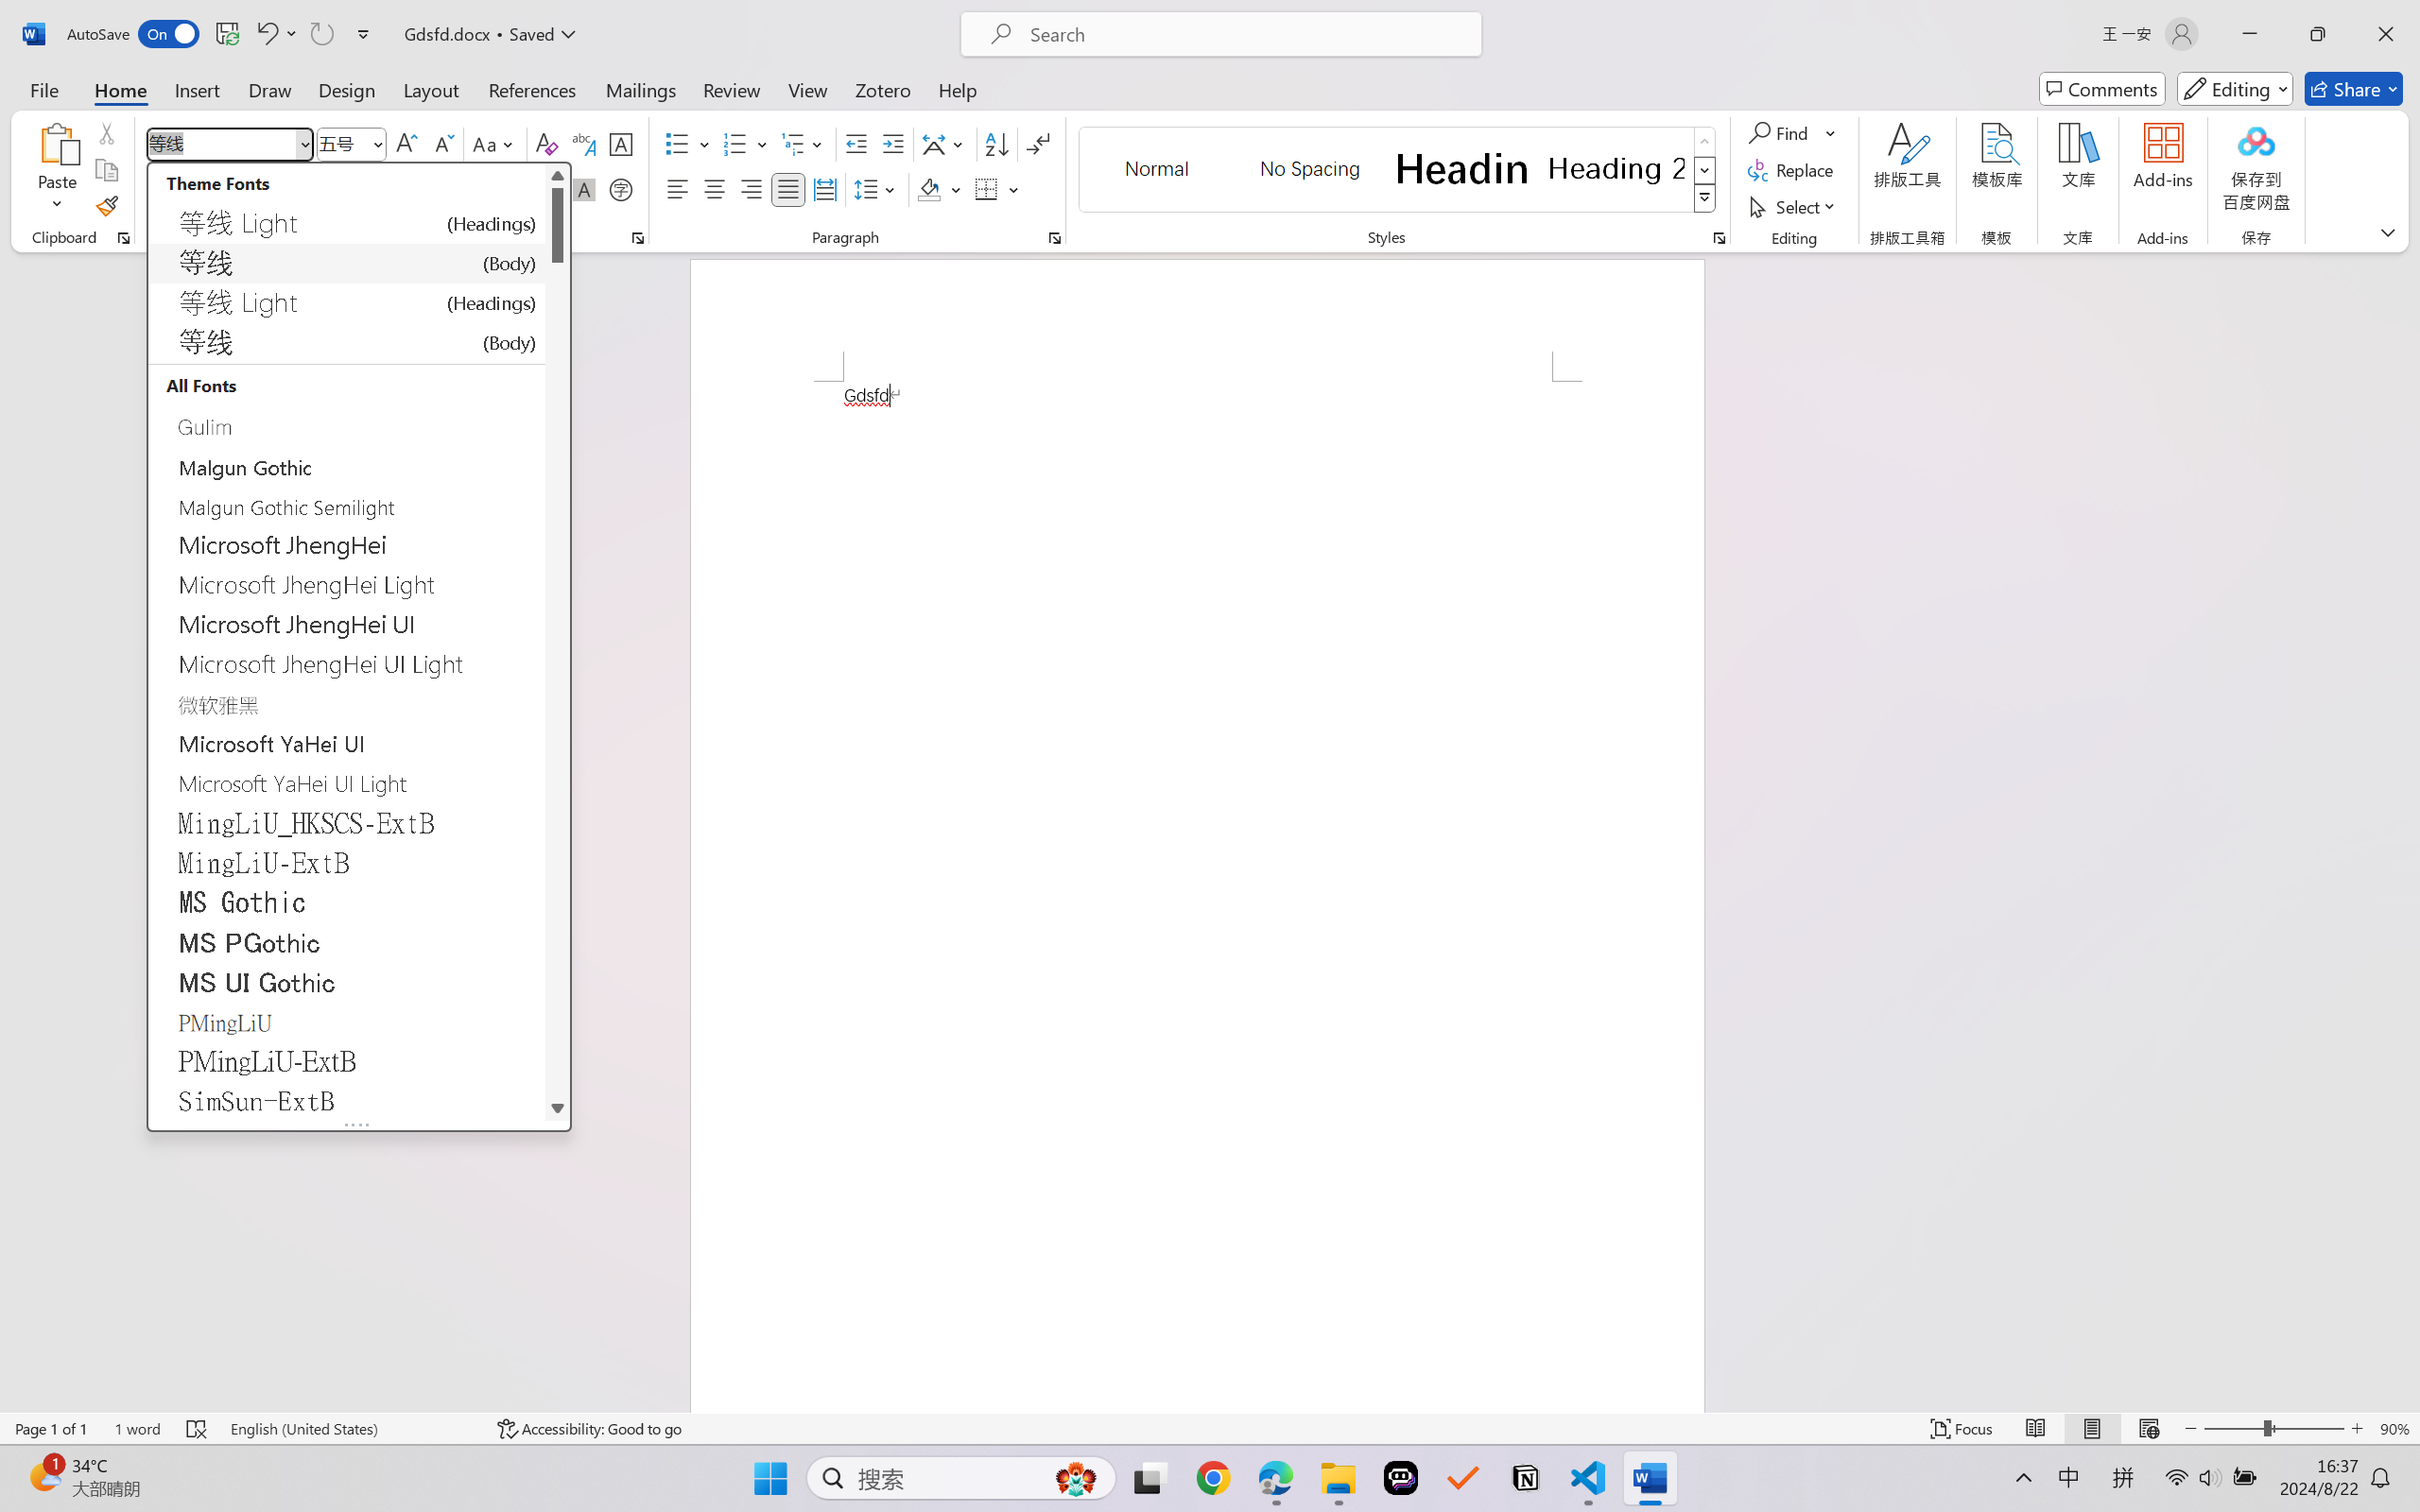 The image size is (2420, 1512). What do you see at coordinates (198, 1429) in the screenshot?
I see `Spelling and Grammar Check Errors` at bounding box center [198, 1429].